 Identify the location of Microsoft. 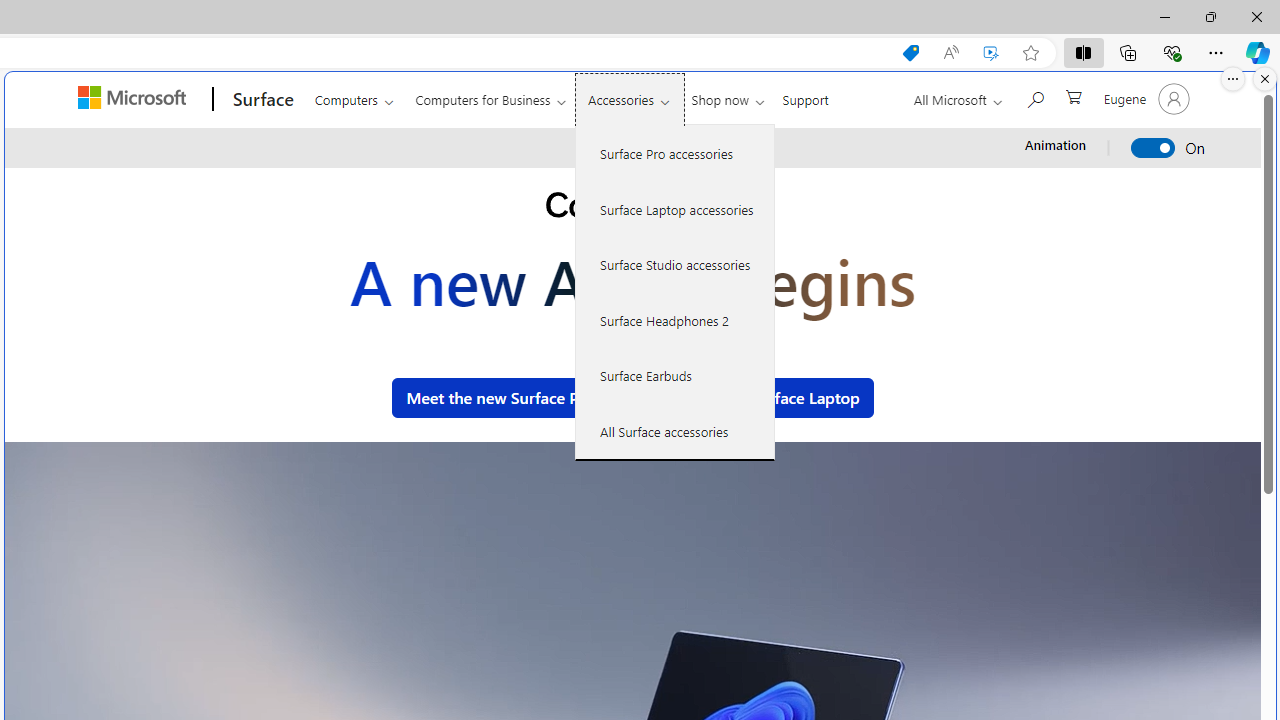
(135, 99).